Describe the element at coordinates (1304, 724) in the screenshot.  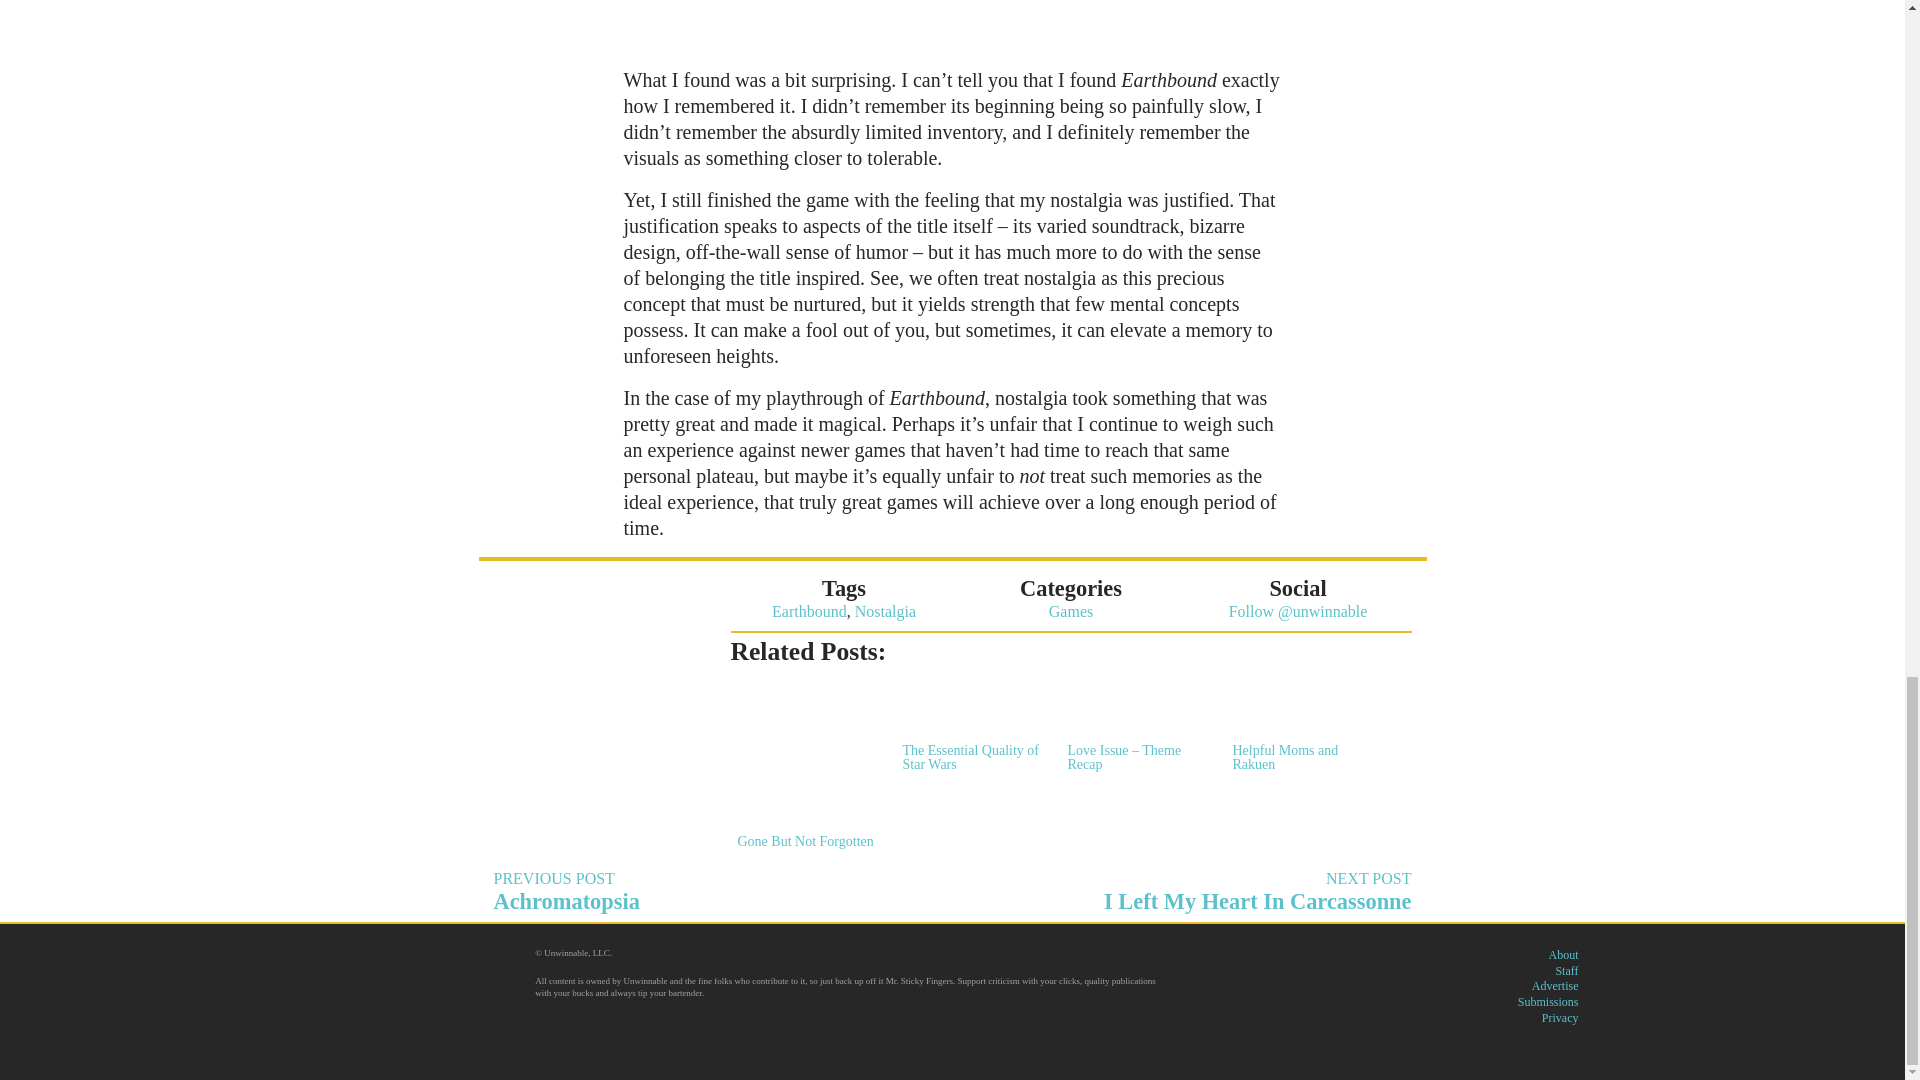
I see `Advertise` at that location.